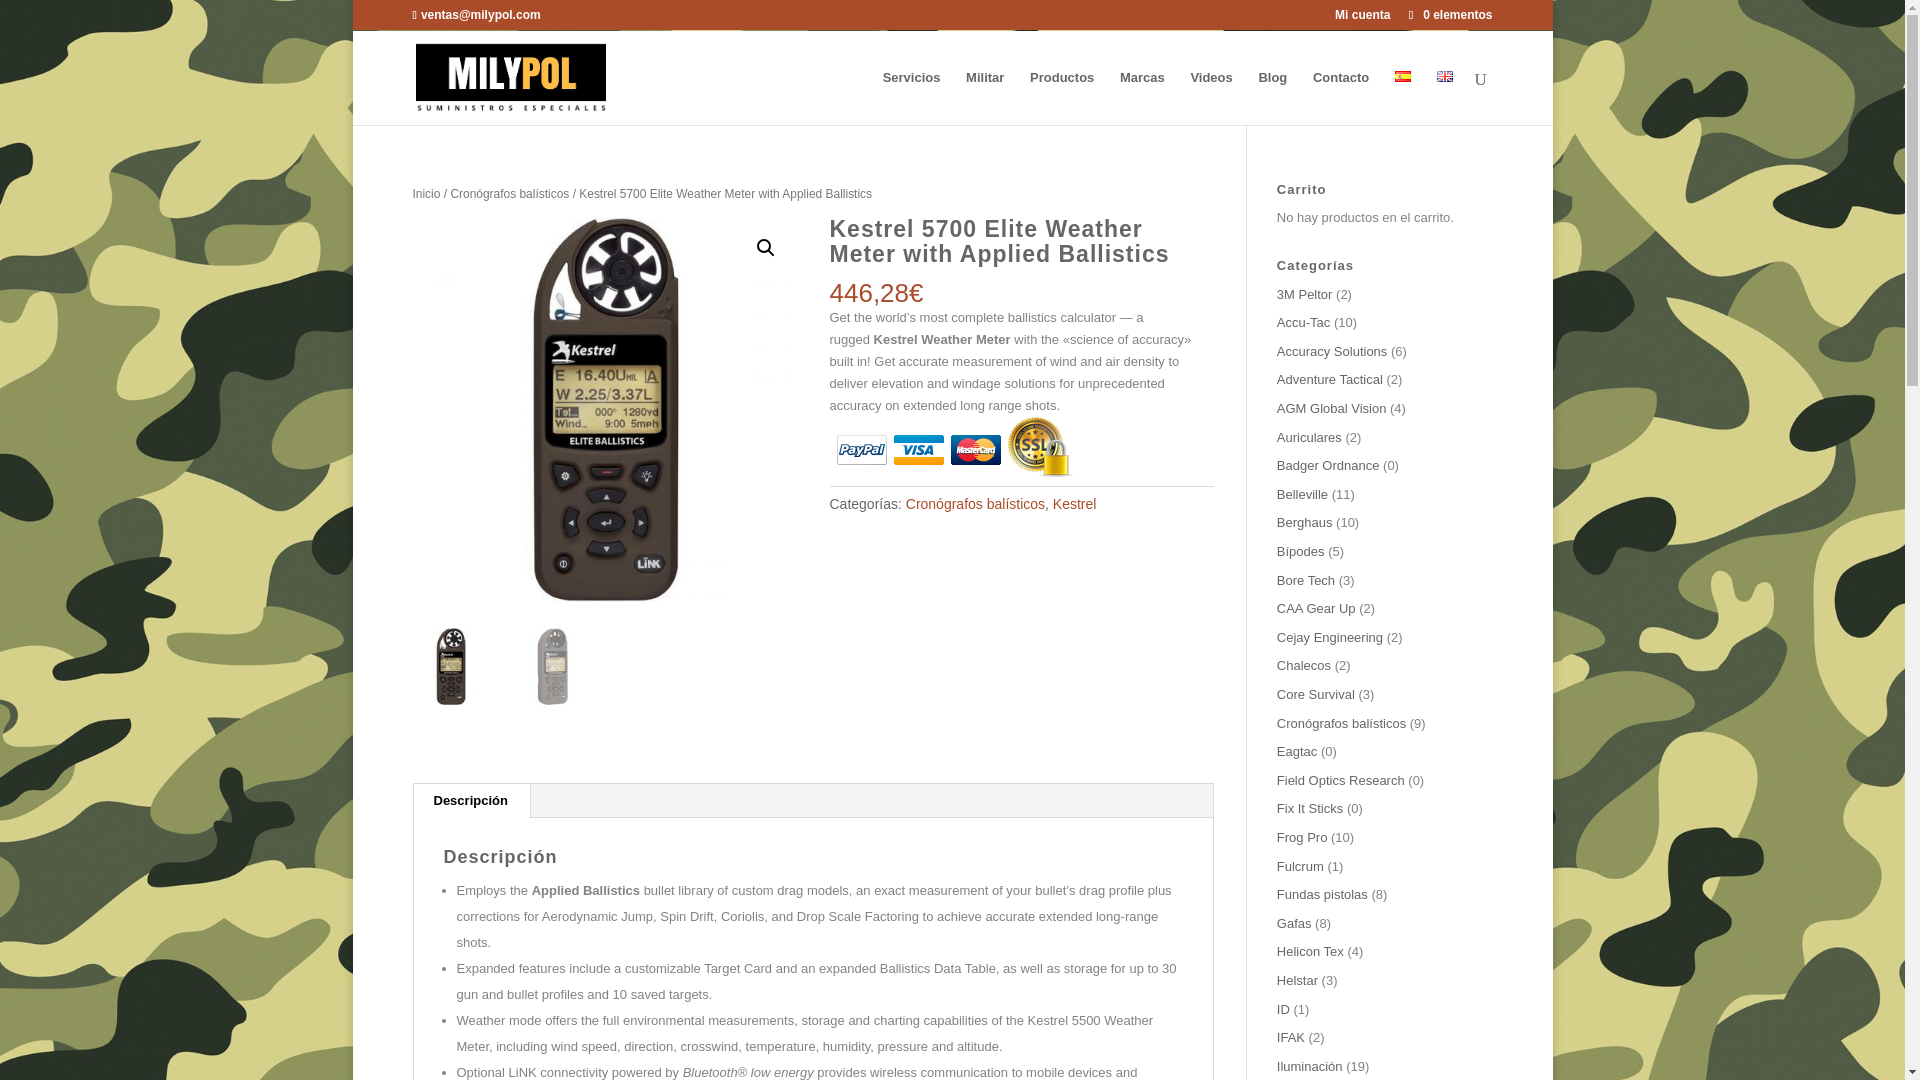  What do you see at coordinates (1340, 98) in the screenshot?
I see `Contacto` at bounding box center [1340, 98].